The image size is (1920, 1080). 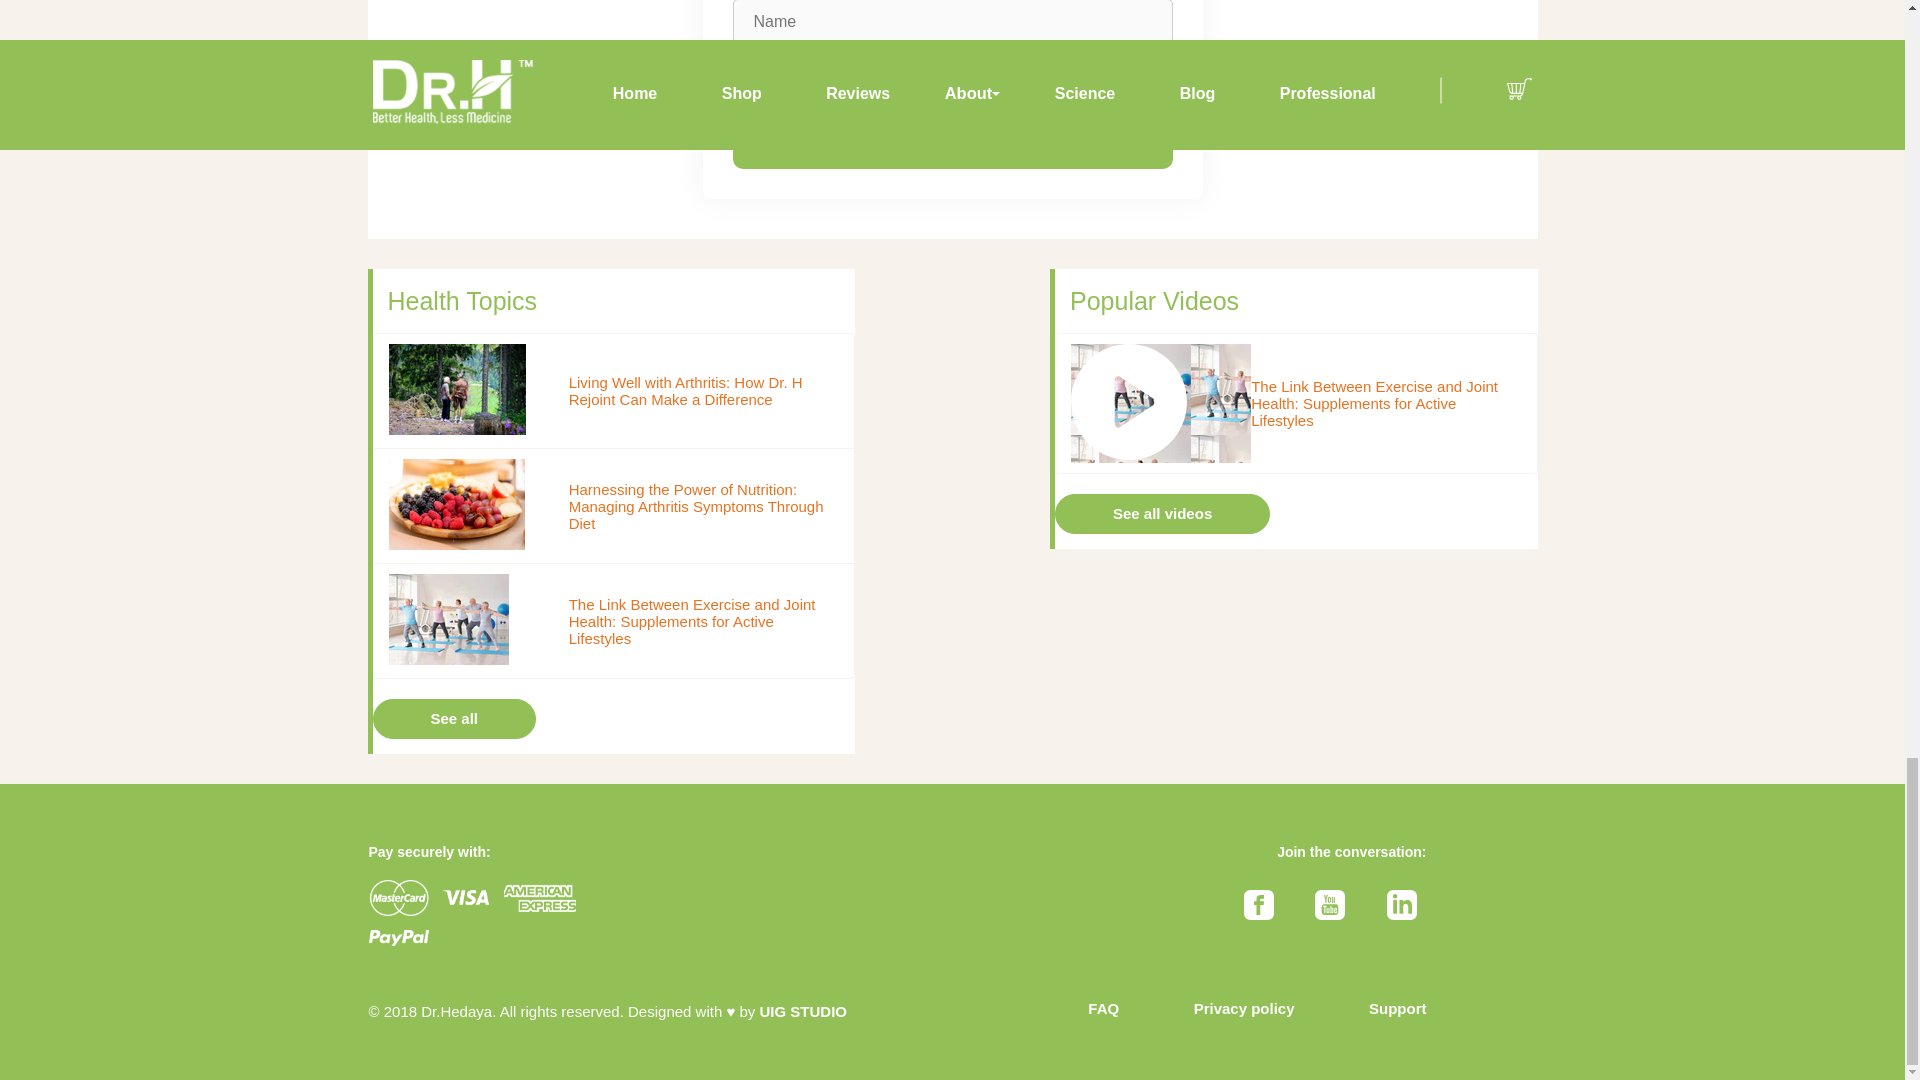 I want to click on FAQ, so click(x=1104, y=1008).